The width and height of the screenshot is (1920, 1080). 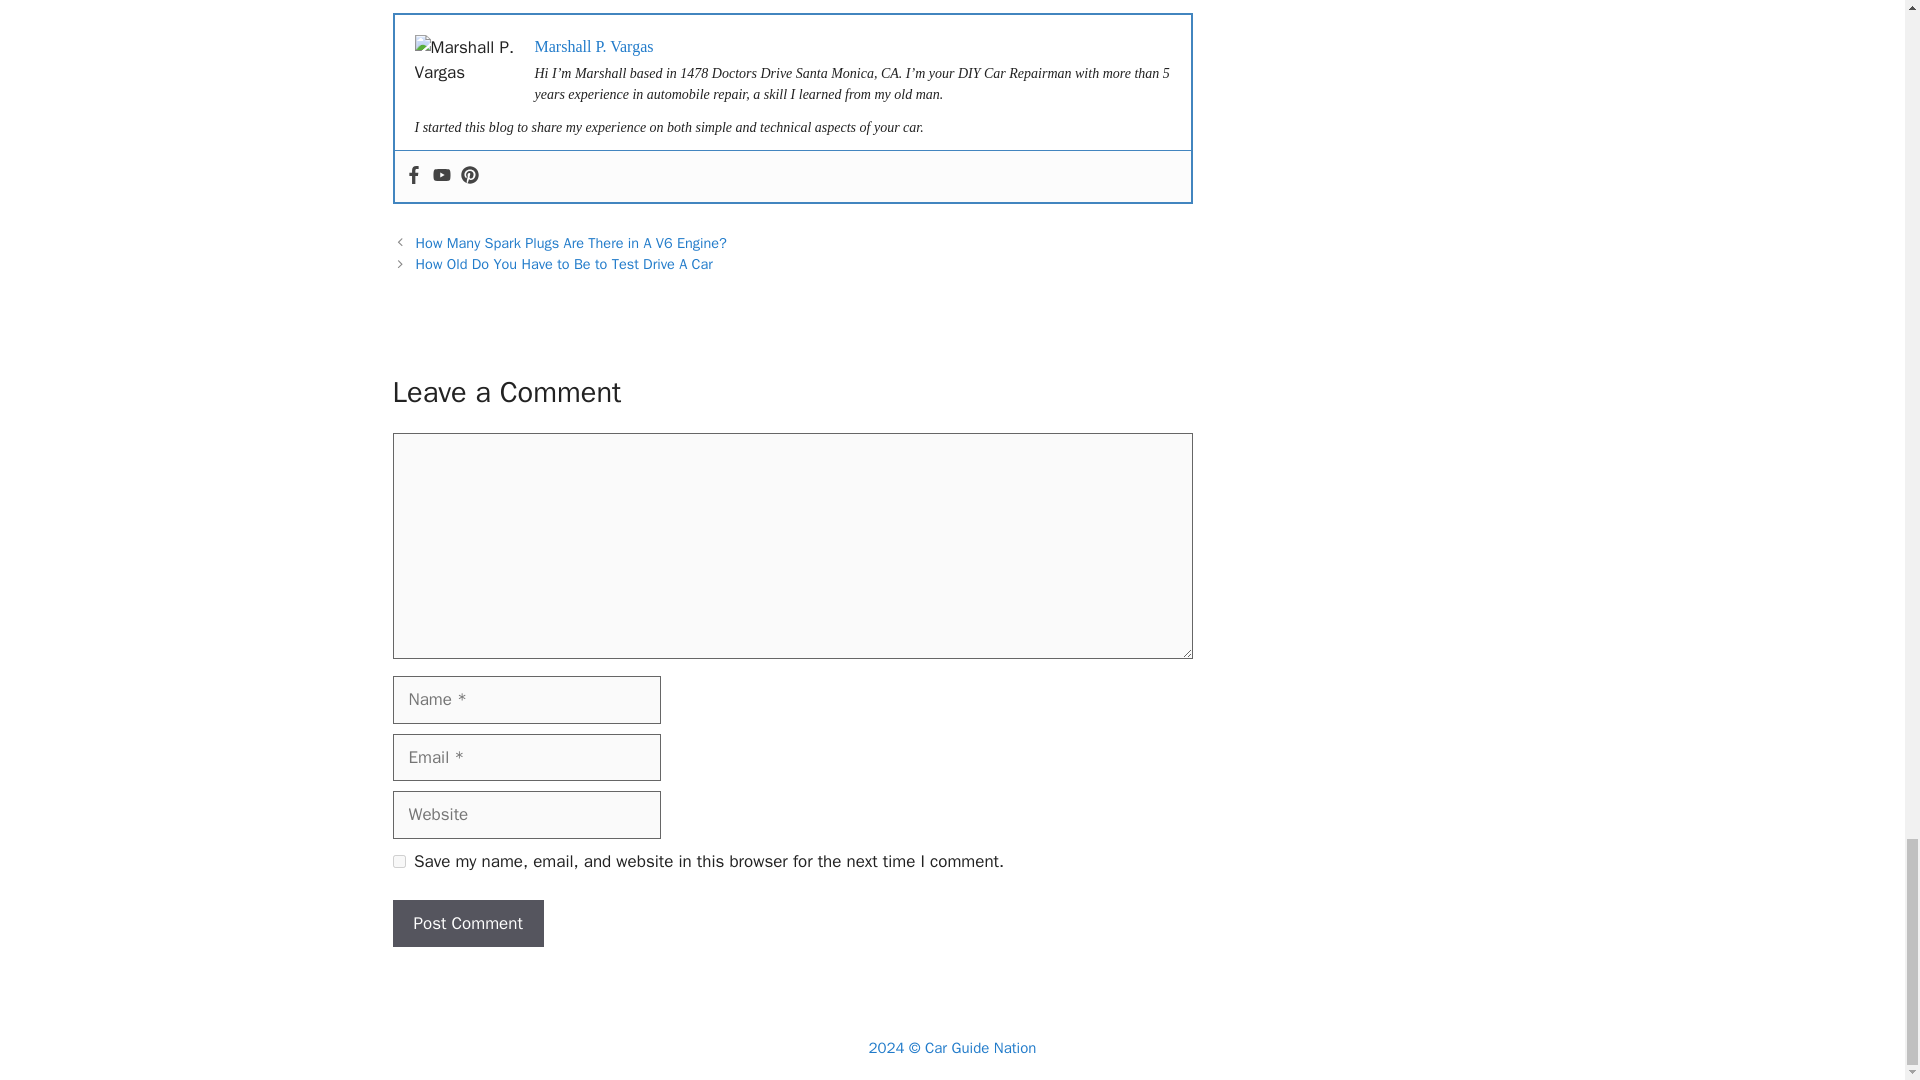 What do you see at coordinates (572, 242) in the screenshot?
I see `How Many Spark Plugs Are There in A V6 Engine?` at bounding box center [572, 242].